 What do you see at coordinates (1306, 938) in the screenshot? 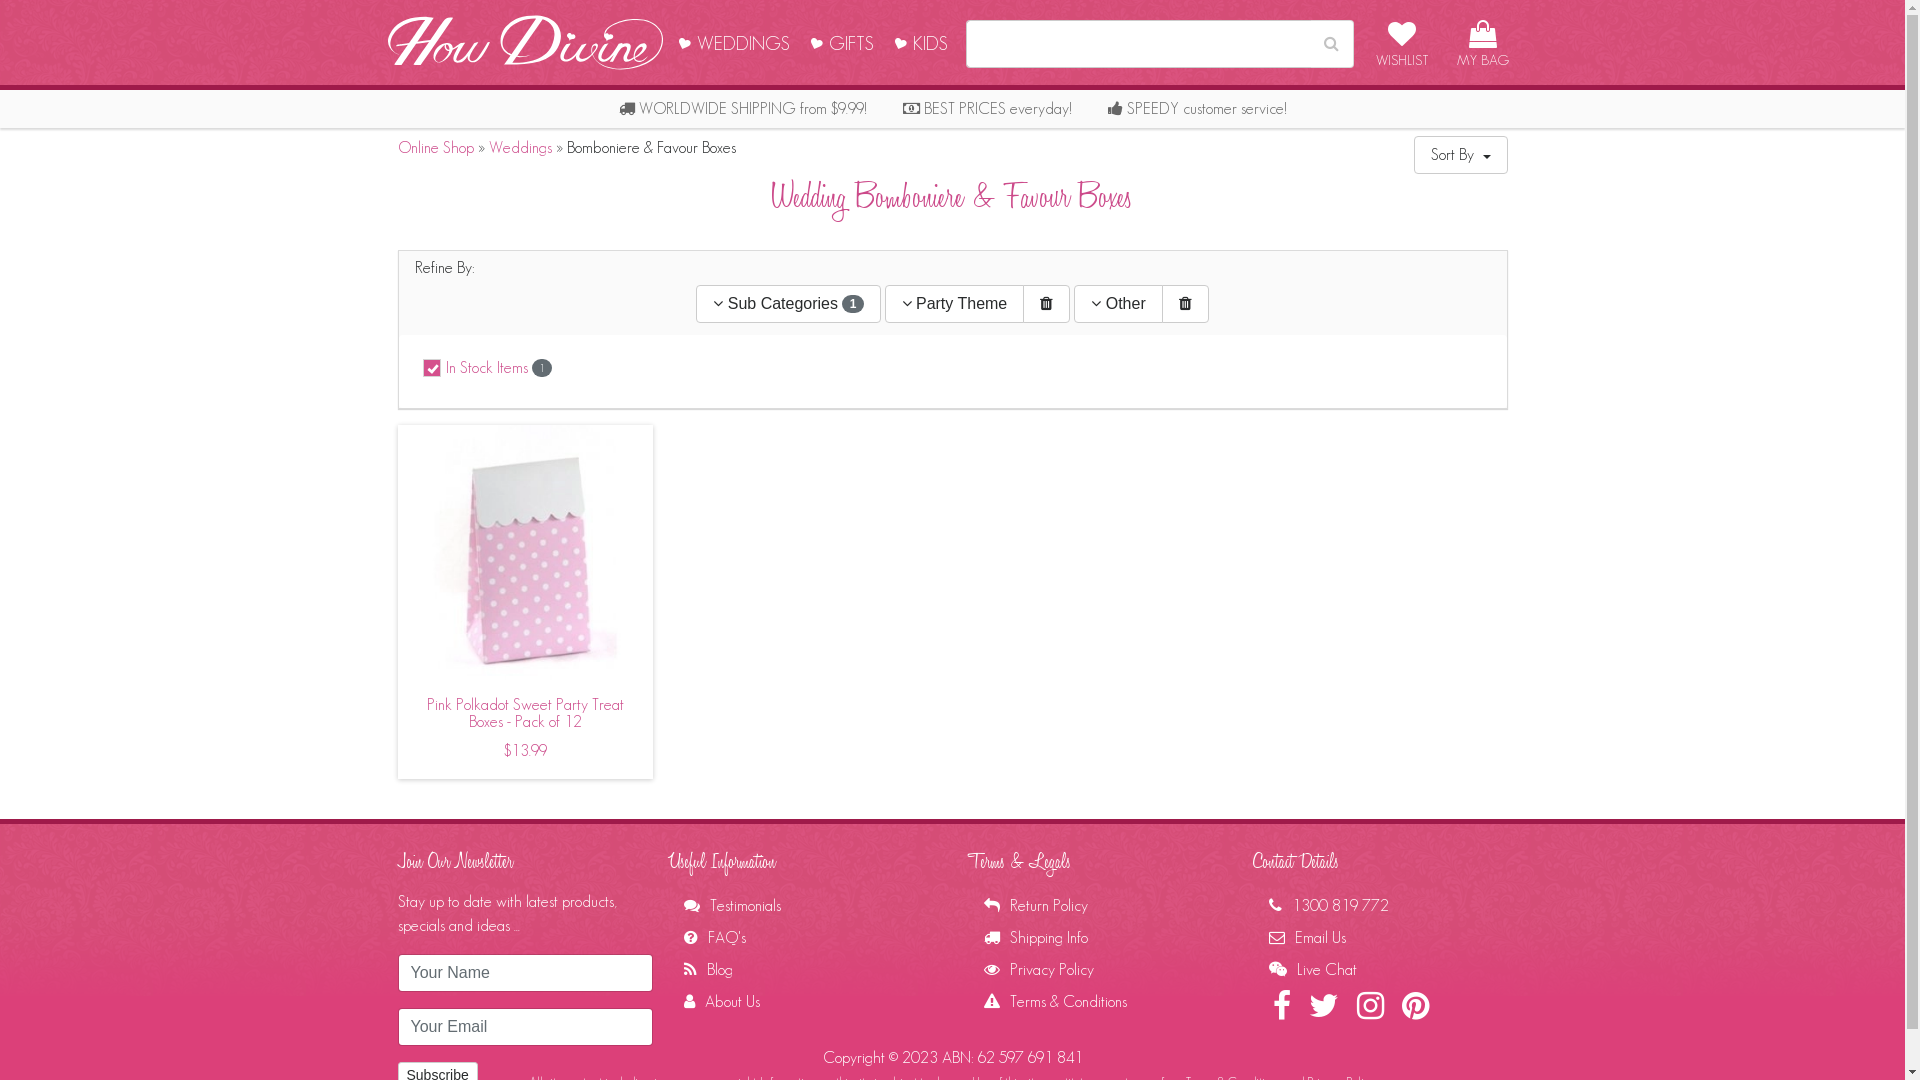
I see `Email Us` at bounding box center [1306, 938].